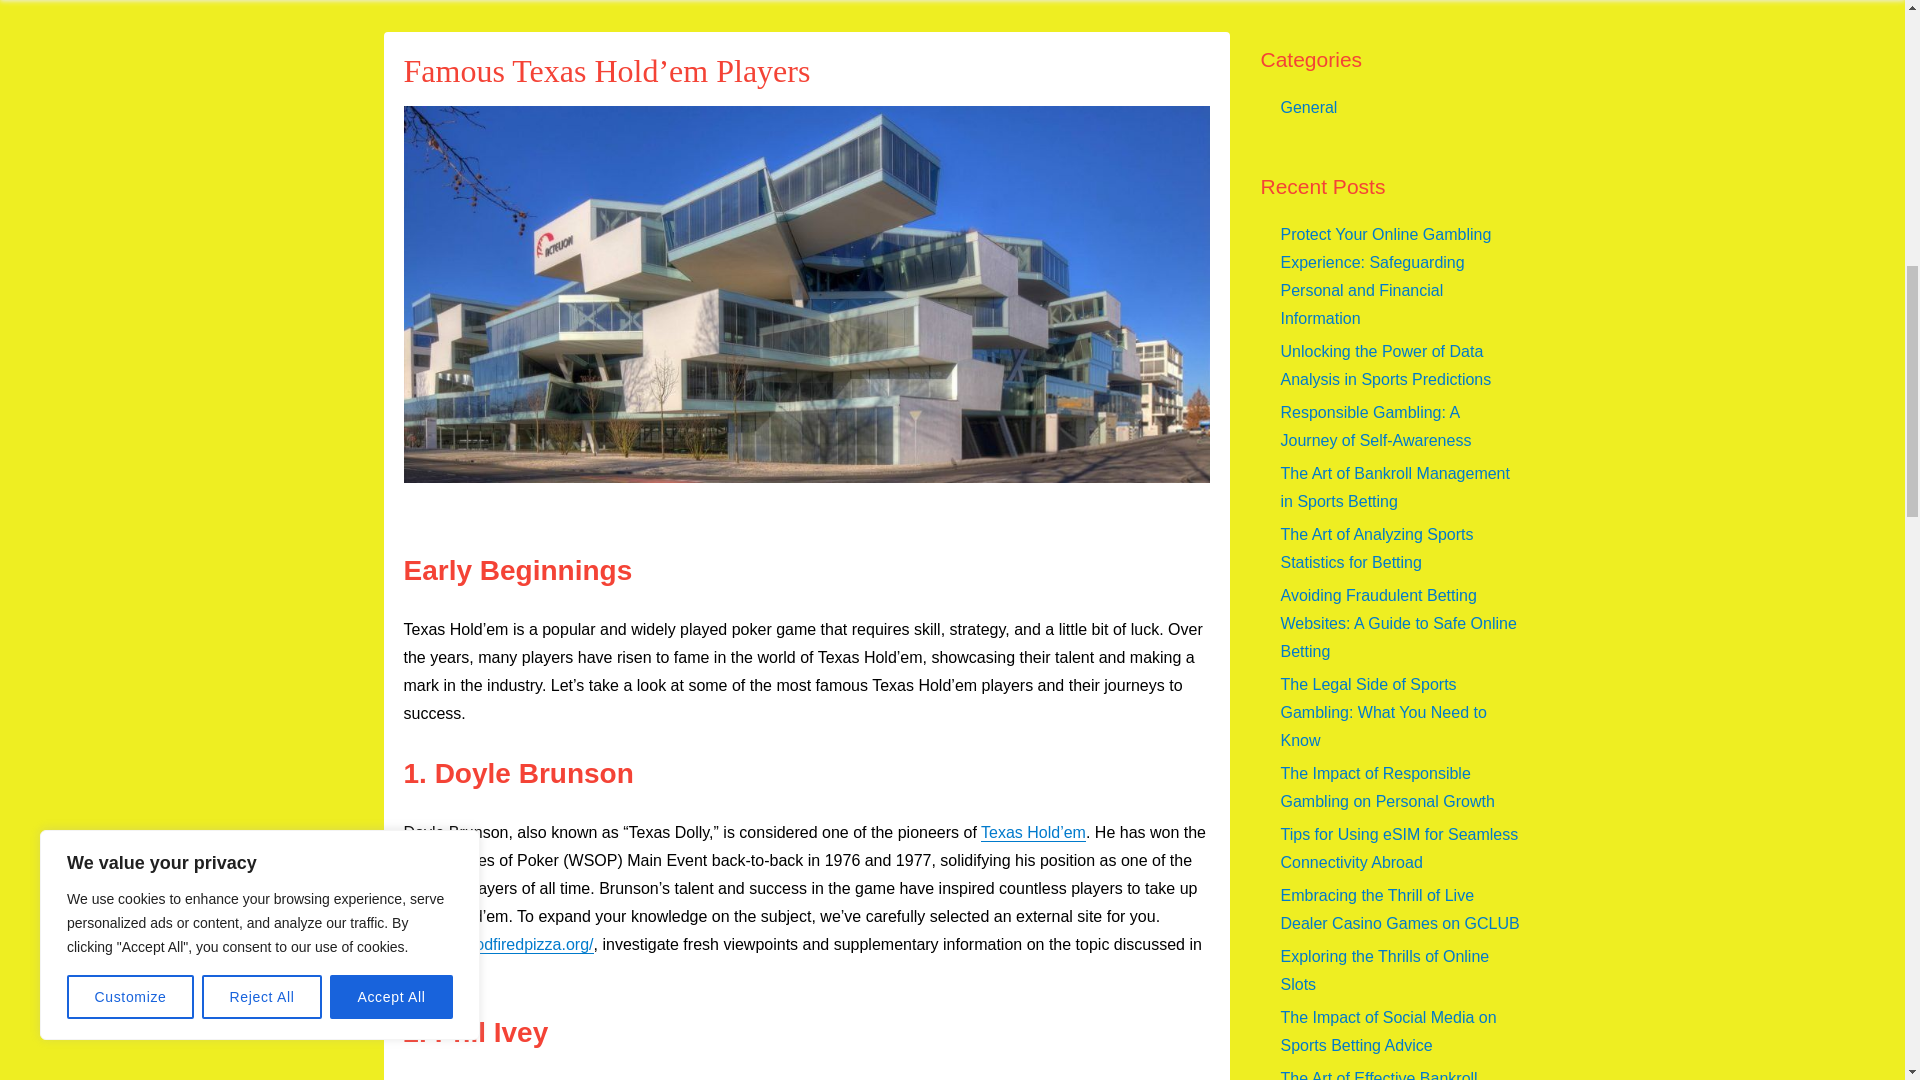 This screenshot has width=1920, height=1080. I want to click on Responsible Gambling: A Journey of Self-Awareness, so click(1375, 426).